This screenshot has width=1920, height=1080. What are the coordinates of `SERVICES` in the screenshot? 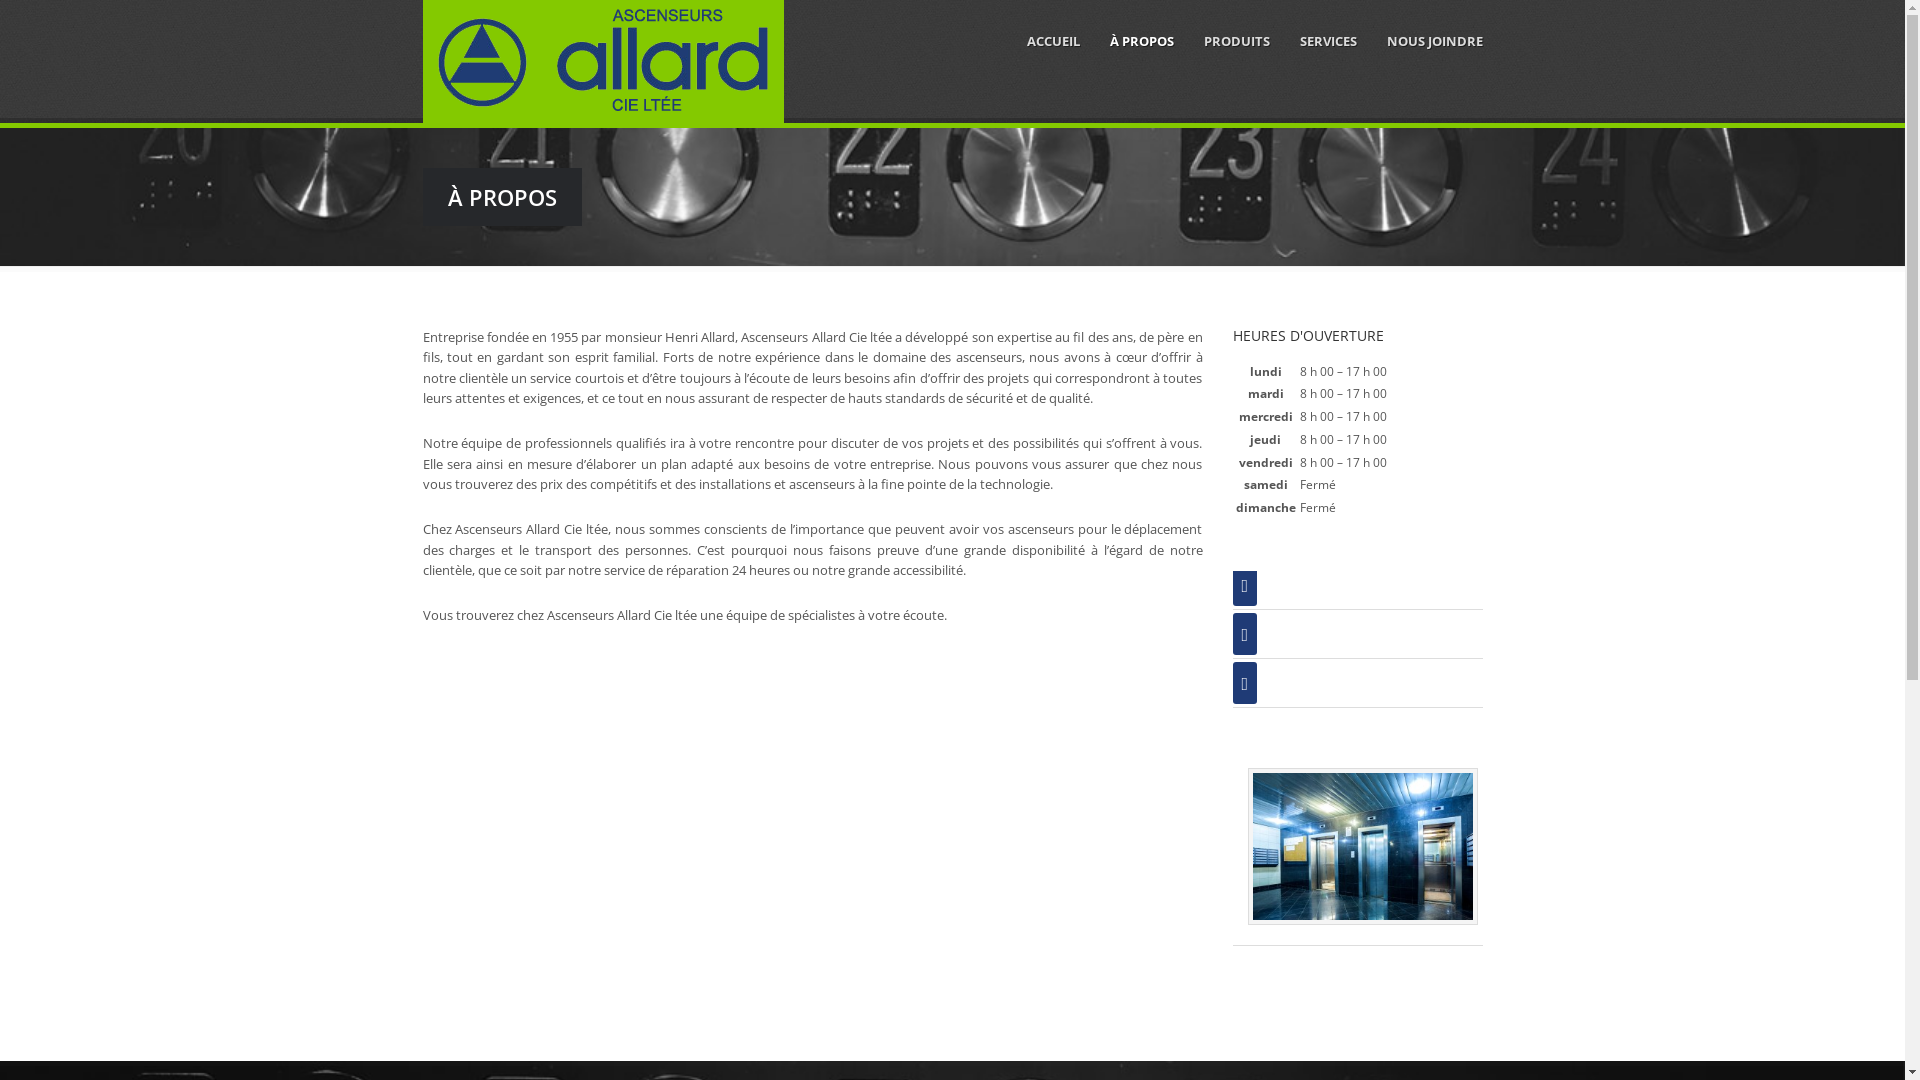 It's located at (1328, 41).